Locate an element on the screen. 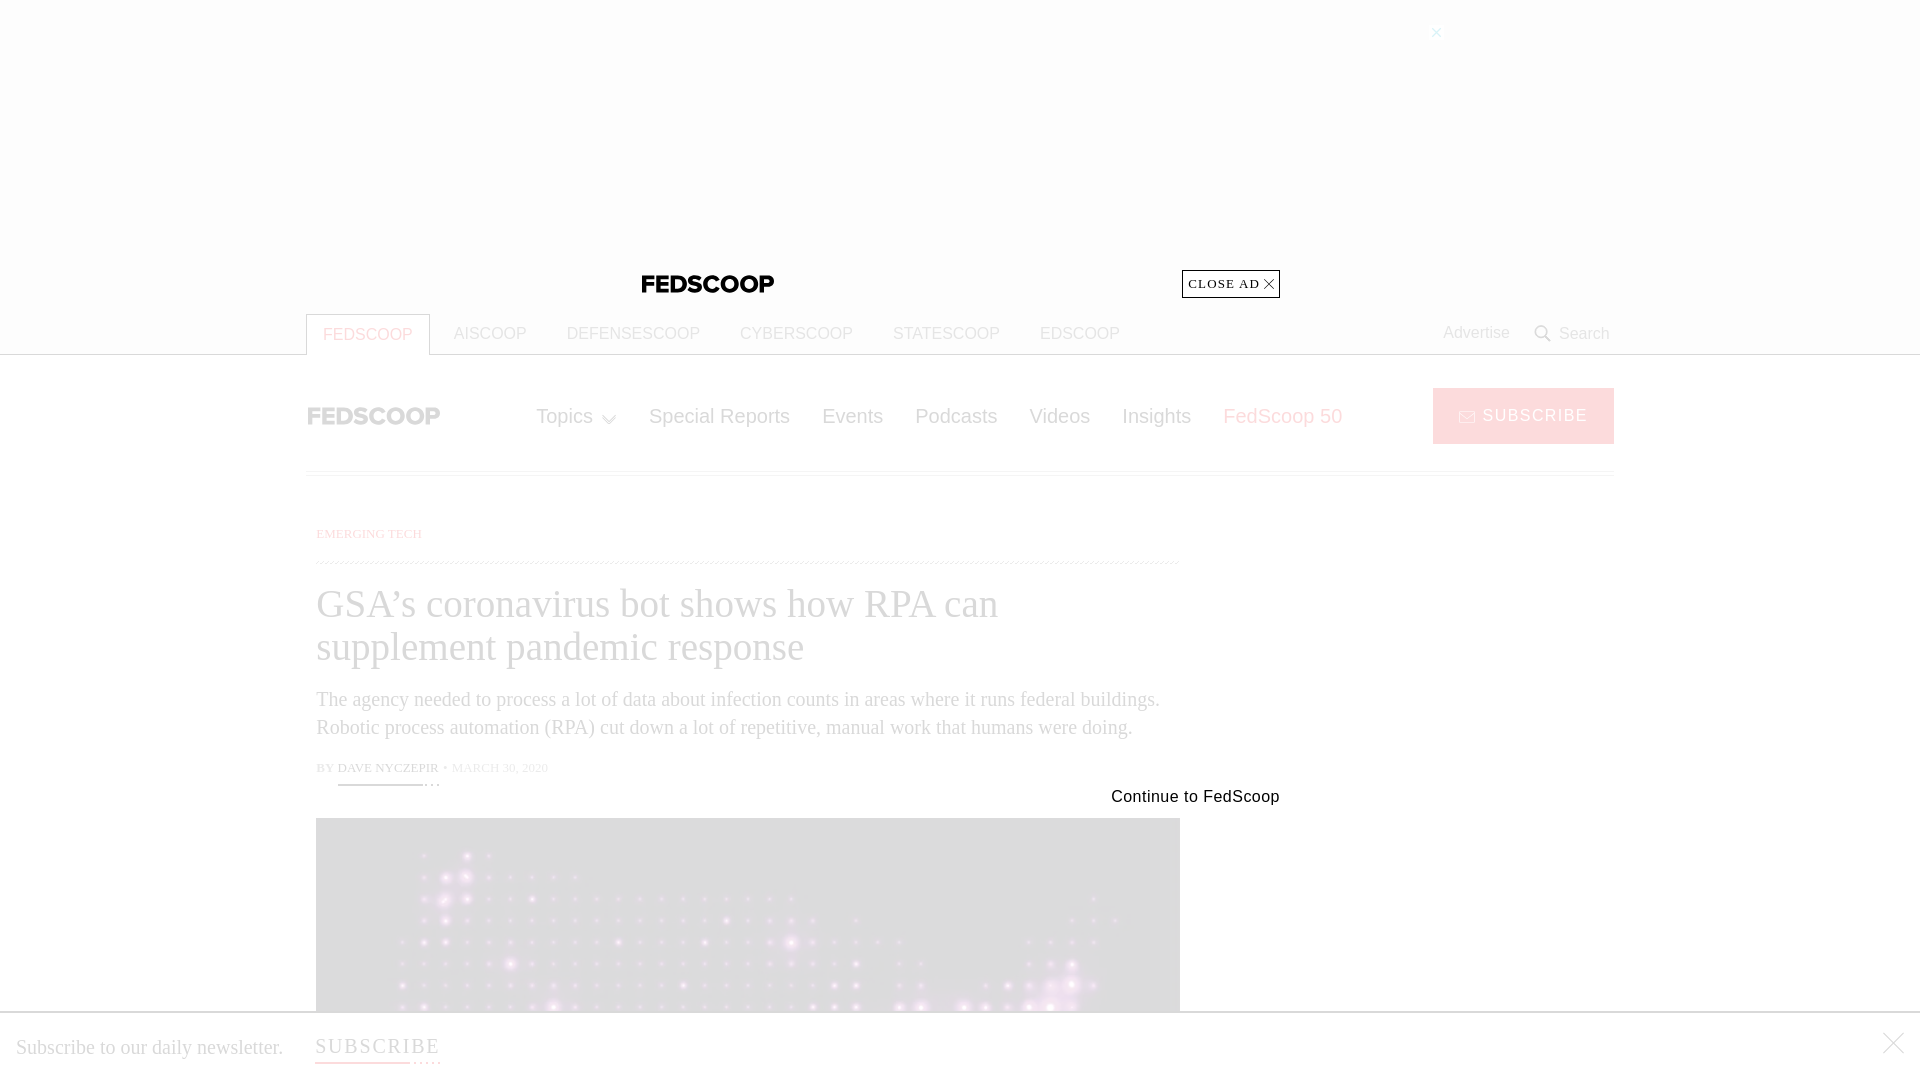  AISCOOP is located at coordinates (490, 334).